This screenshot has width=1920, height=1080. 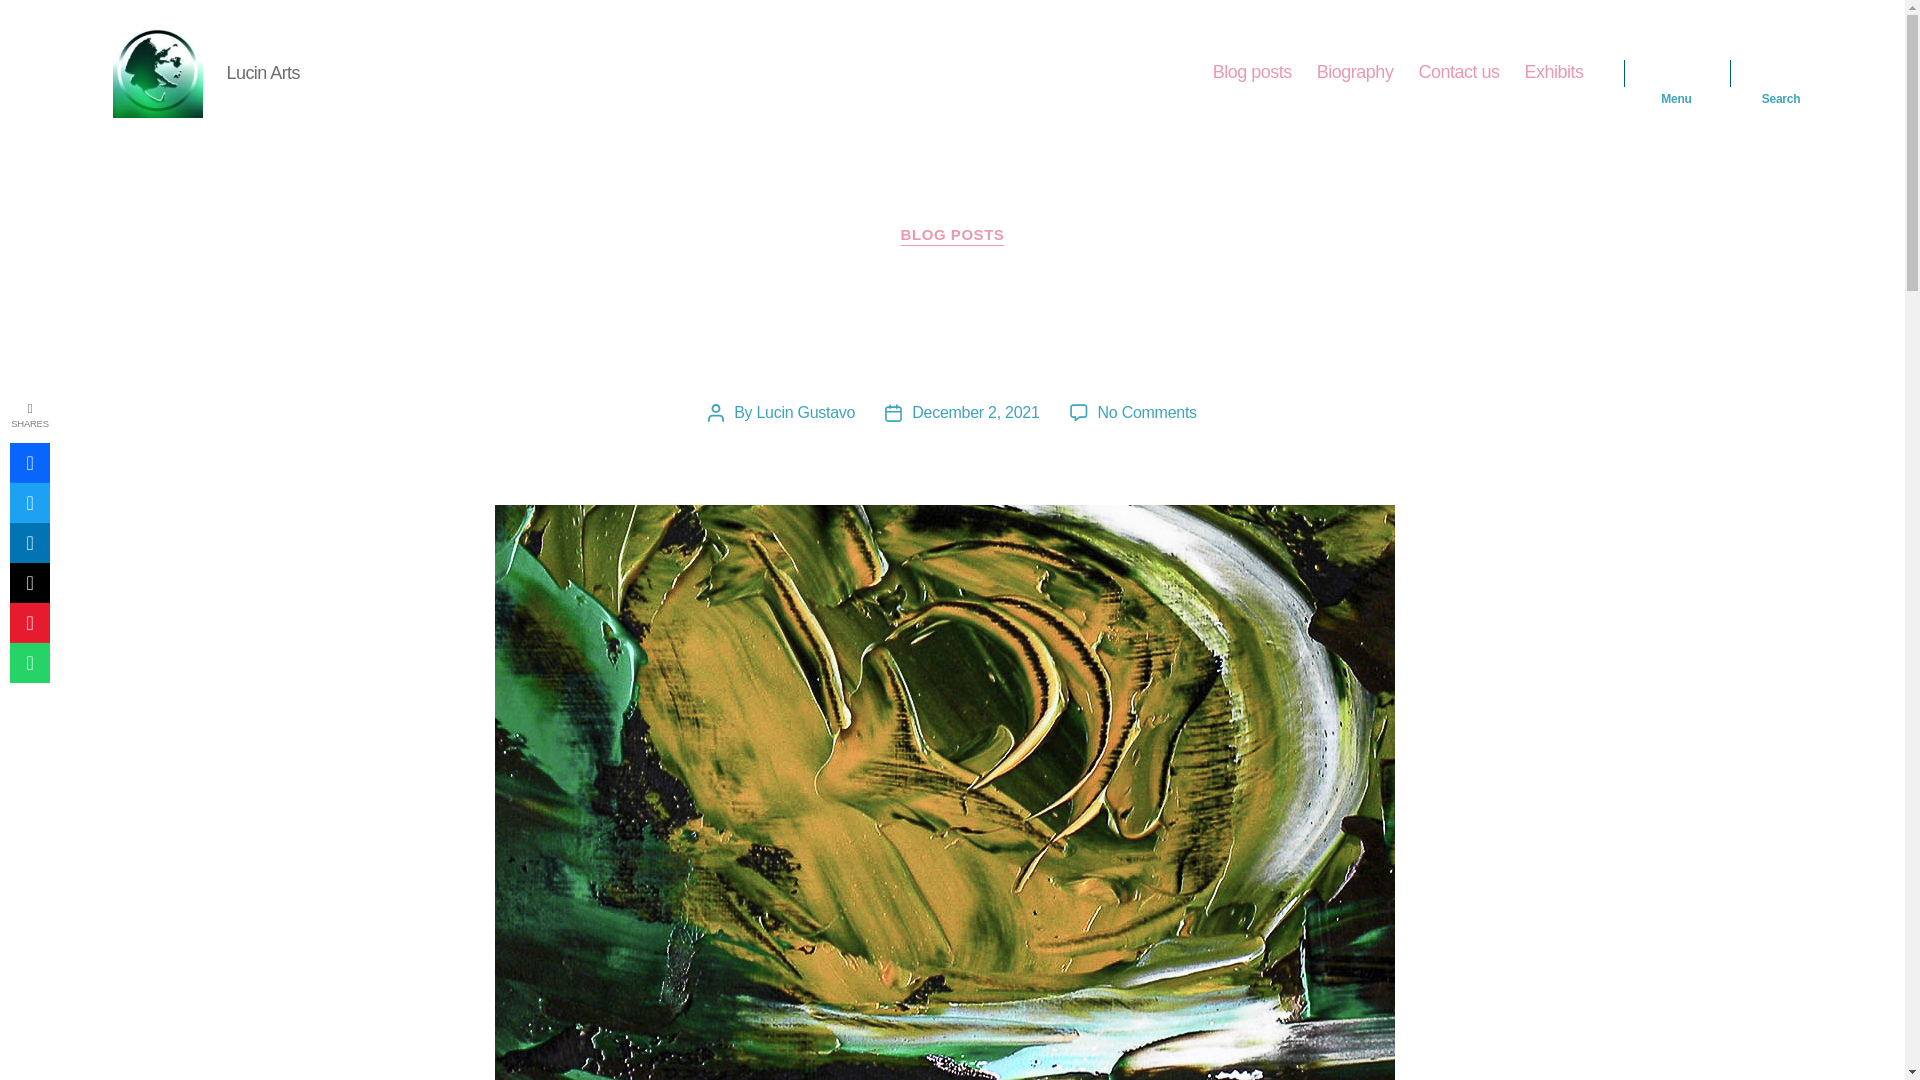 I want to click on No Comments, so click(x=1147, y=412).